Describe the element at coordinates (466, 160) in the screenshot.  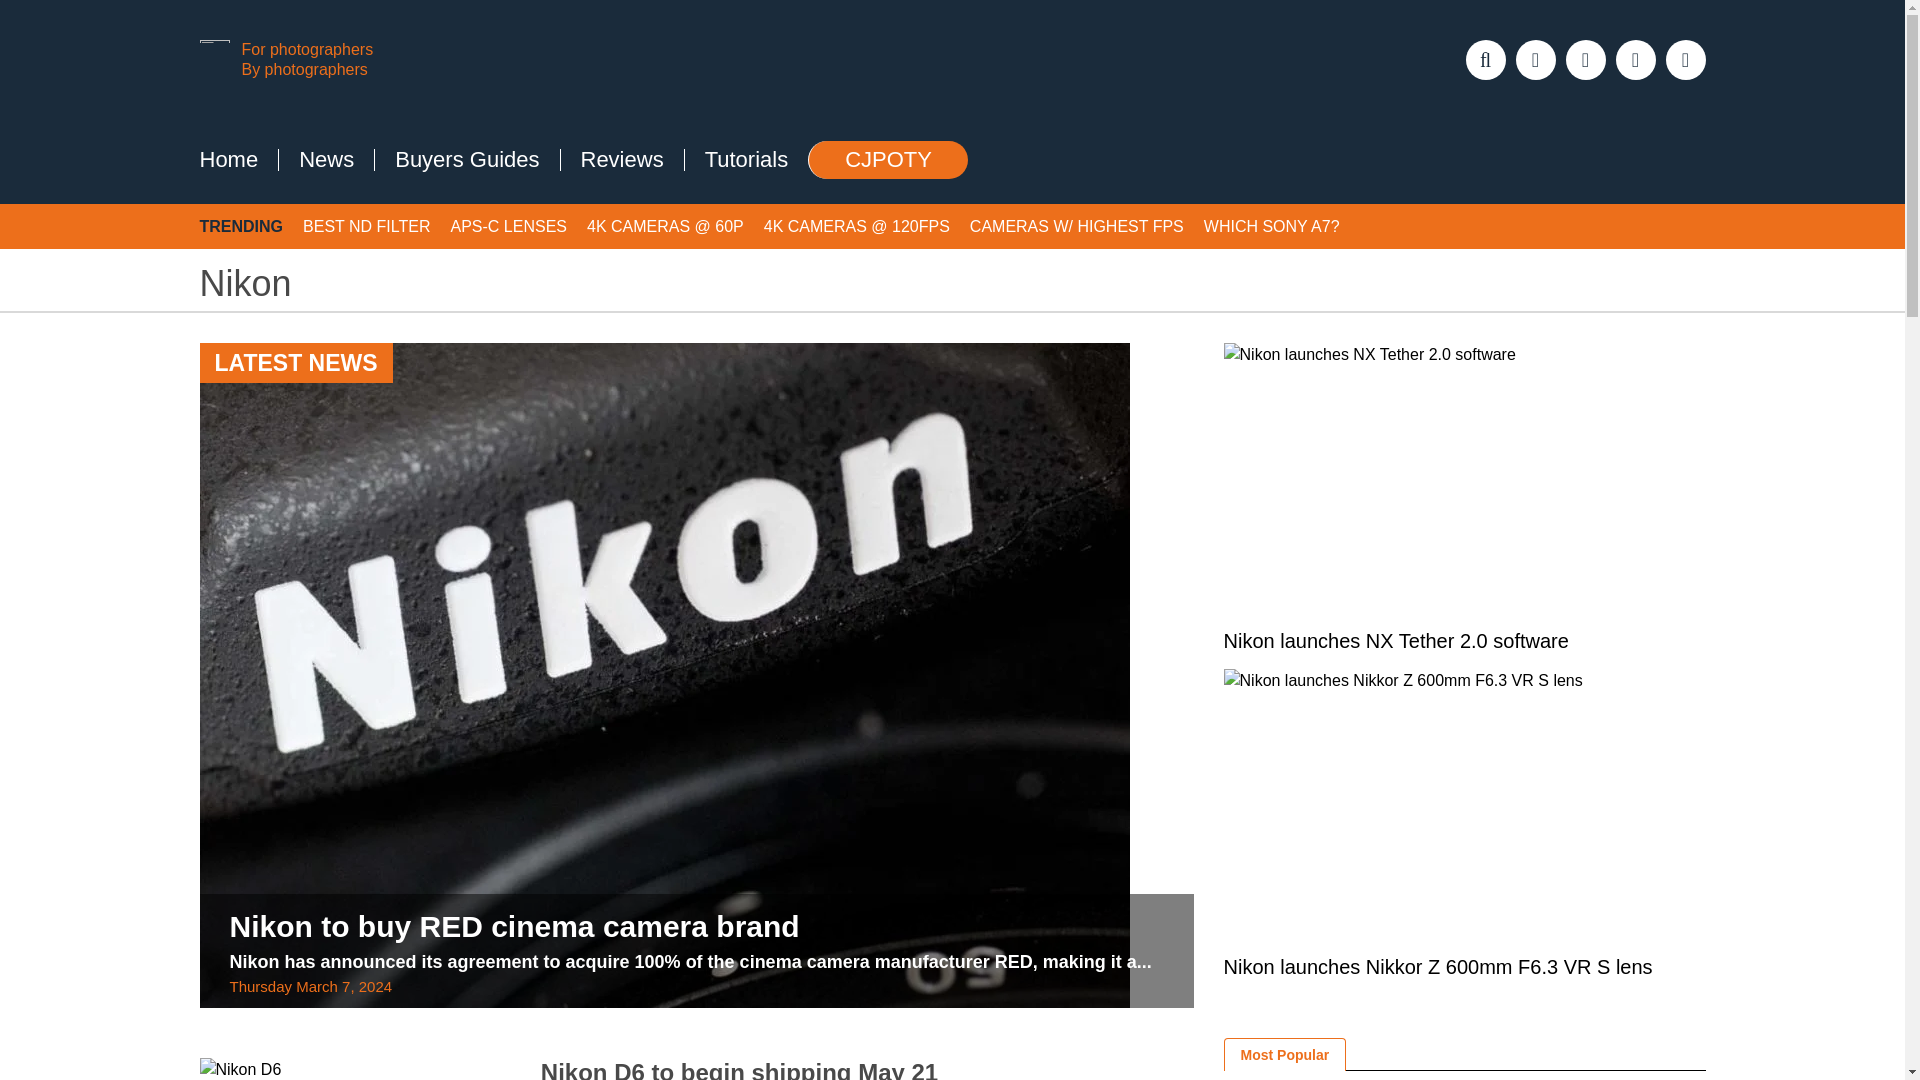
I see `Buyers Guides` at that location.